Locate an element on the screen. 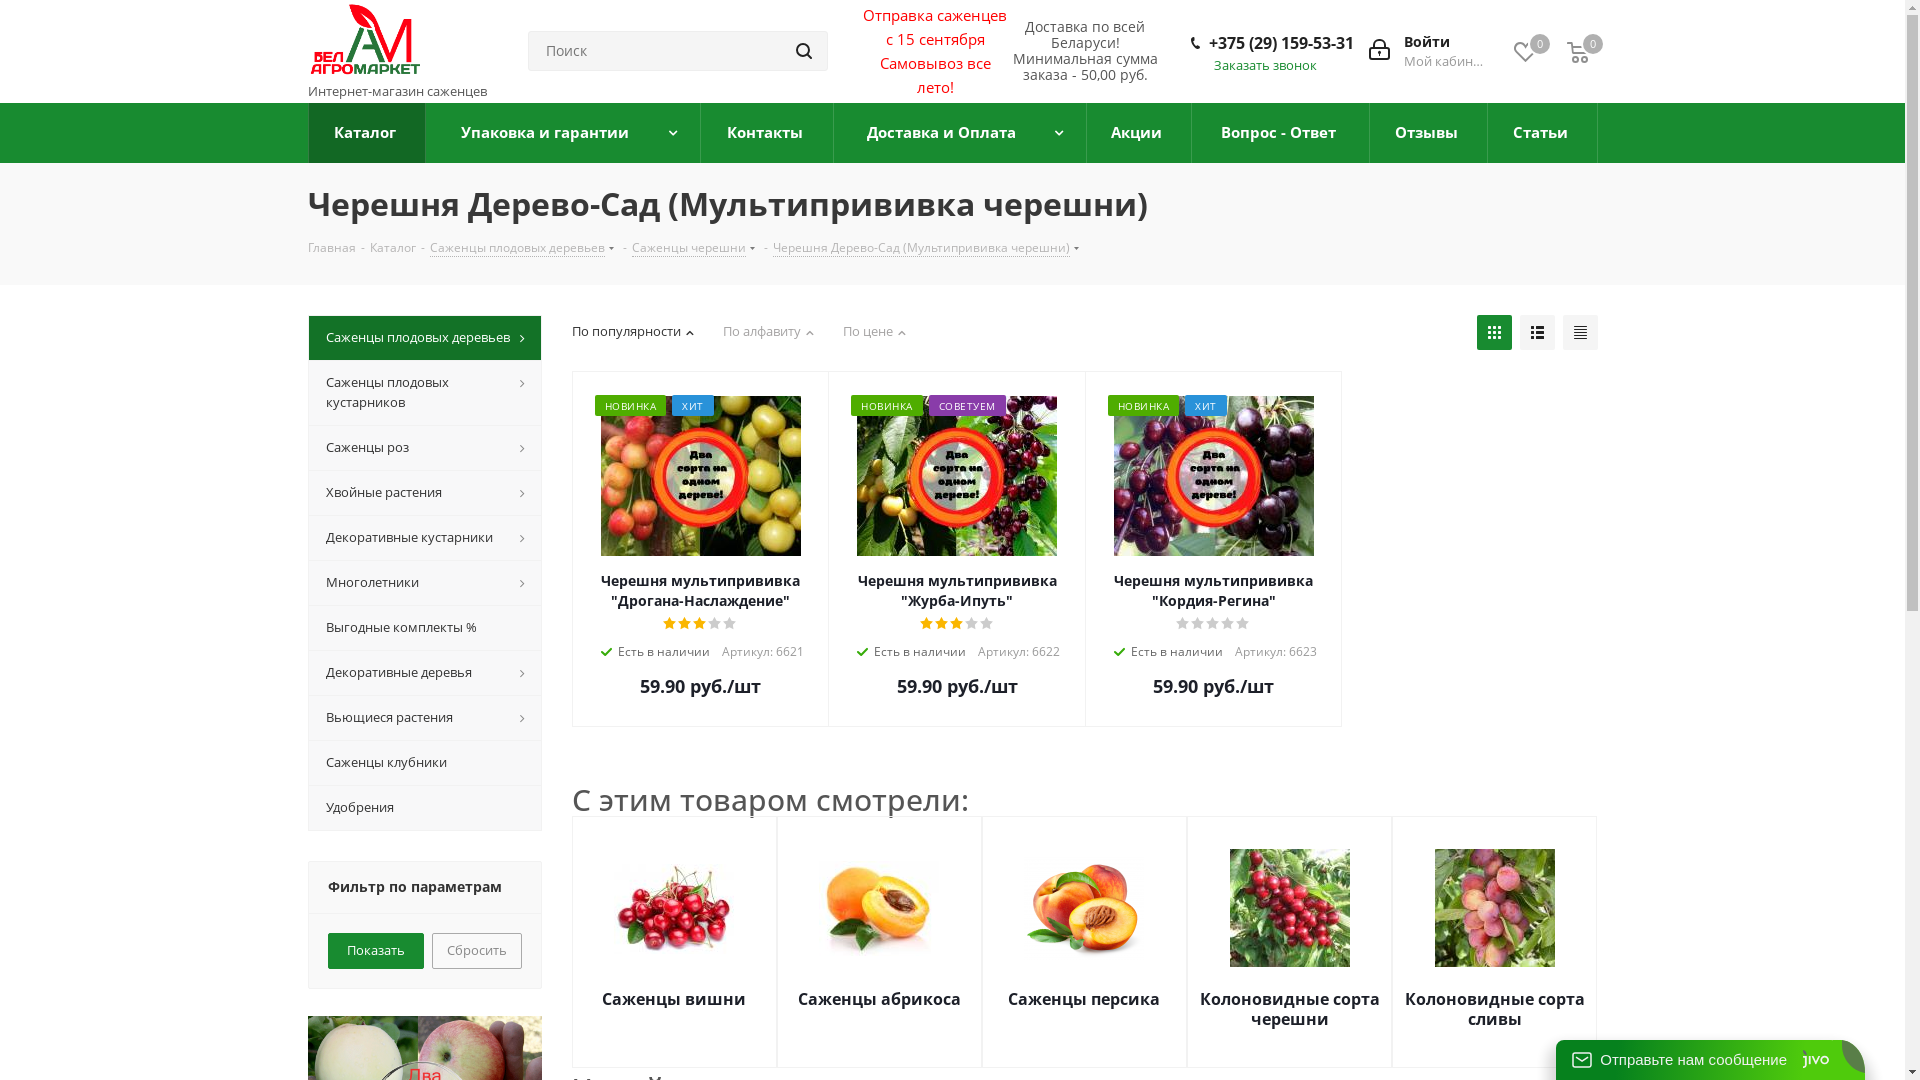 The height and width of the screenshot is (1080, 1920). 4 is located at coordinates (972, 624).